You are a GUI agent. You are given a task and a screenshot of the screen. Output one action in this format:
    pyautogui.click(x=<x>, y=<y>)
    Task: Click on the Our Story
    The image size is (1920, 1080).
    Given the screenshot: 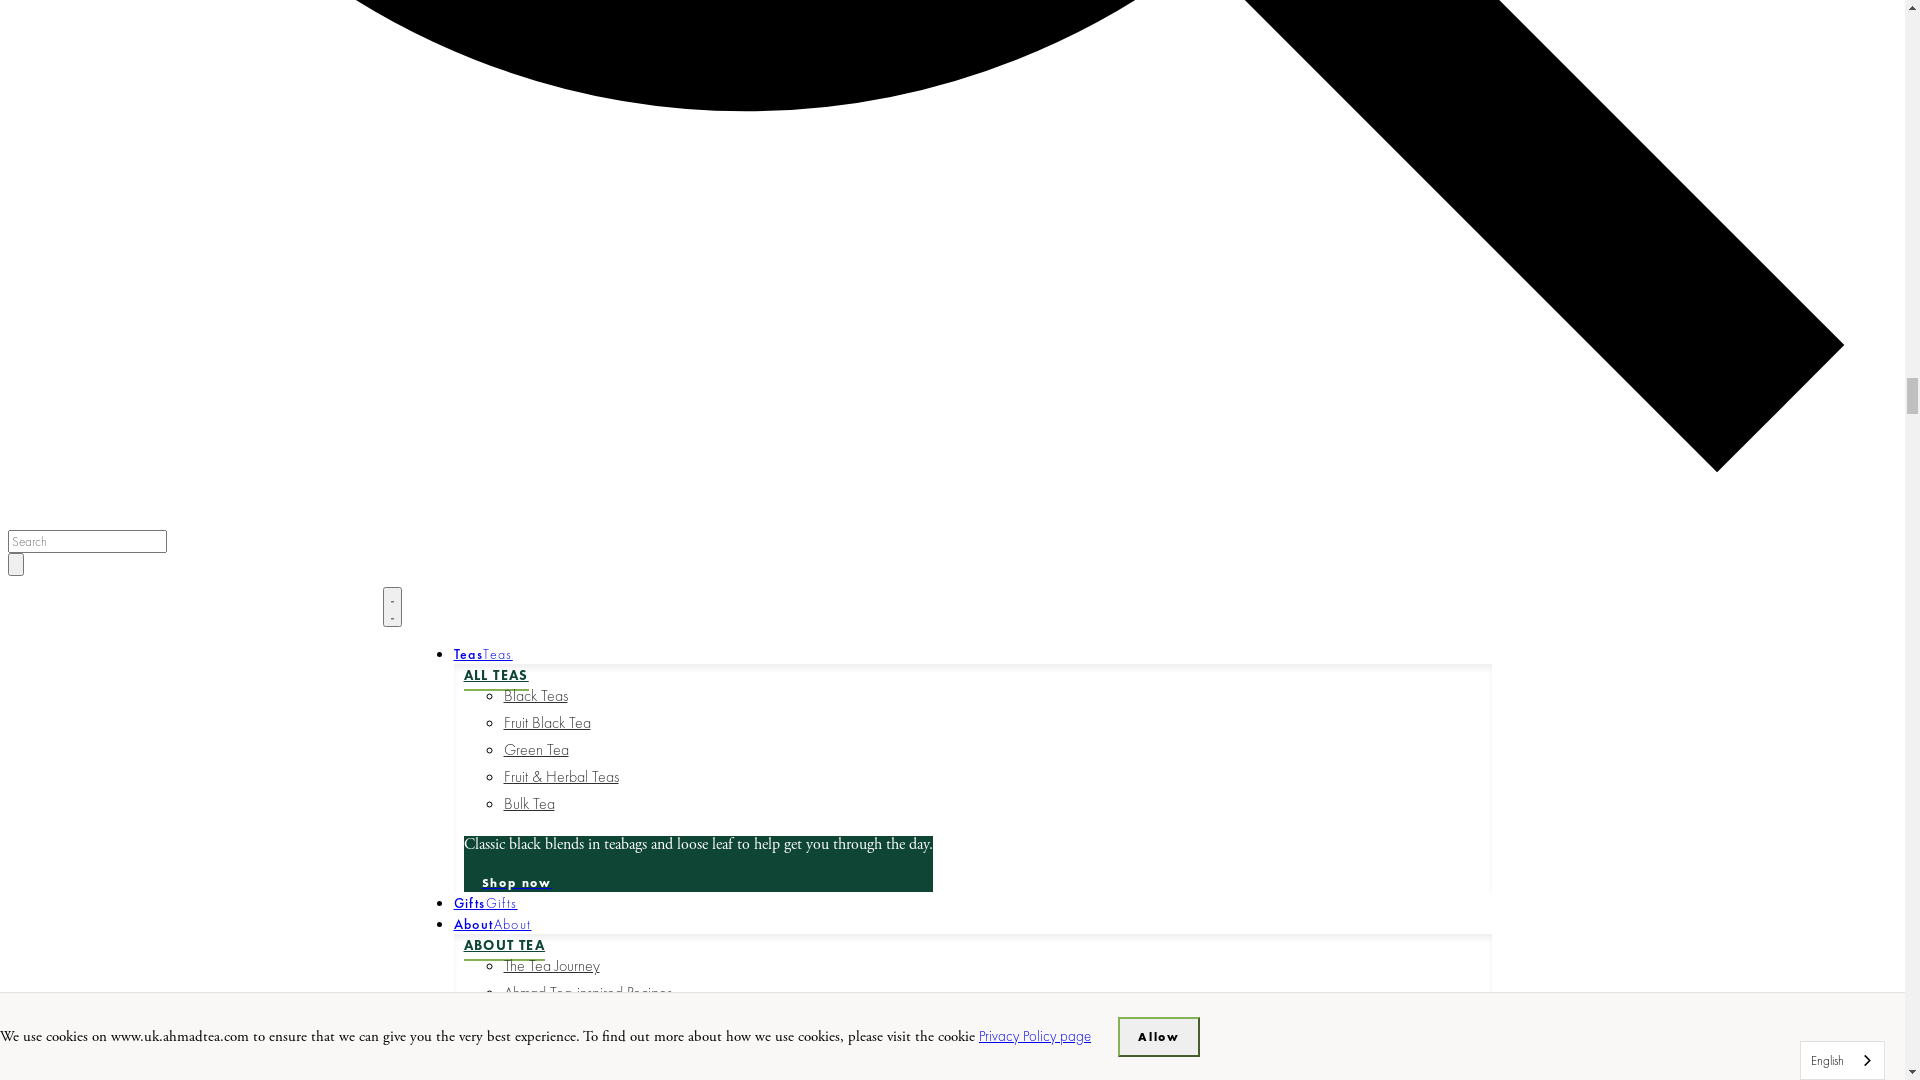 What is the action you would take?
    pyautogui.click(x=97, y=482)
    